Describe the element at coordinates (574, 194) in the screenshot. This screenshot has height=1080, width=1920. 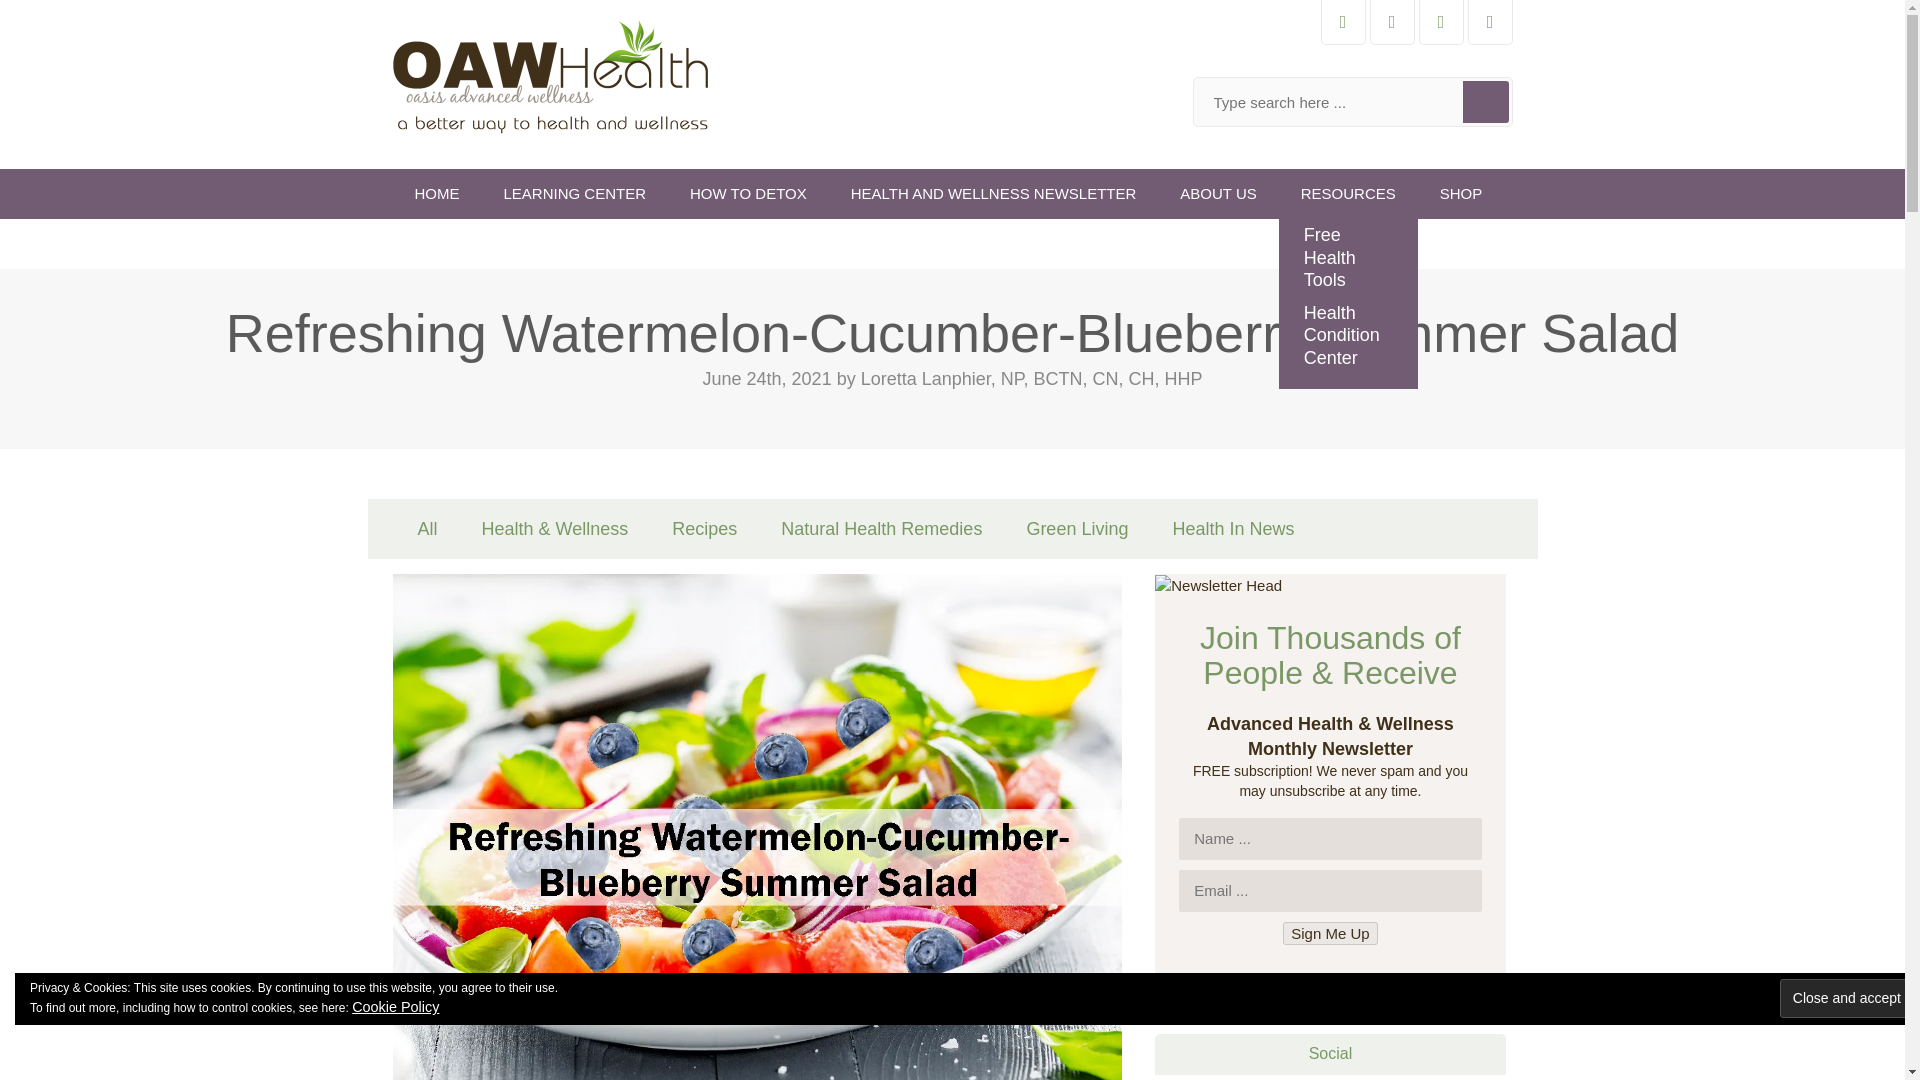
I see `LEARNING CENTER` at that location.